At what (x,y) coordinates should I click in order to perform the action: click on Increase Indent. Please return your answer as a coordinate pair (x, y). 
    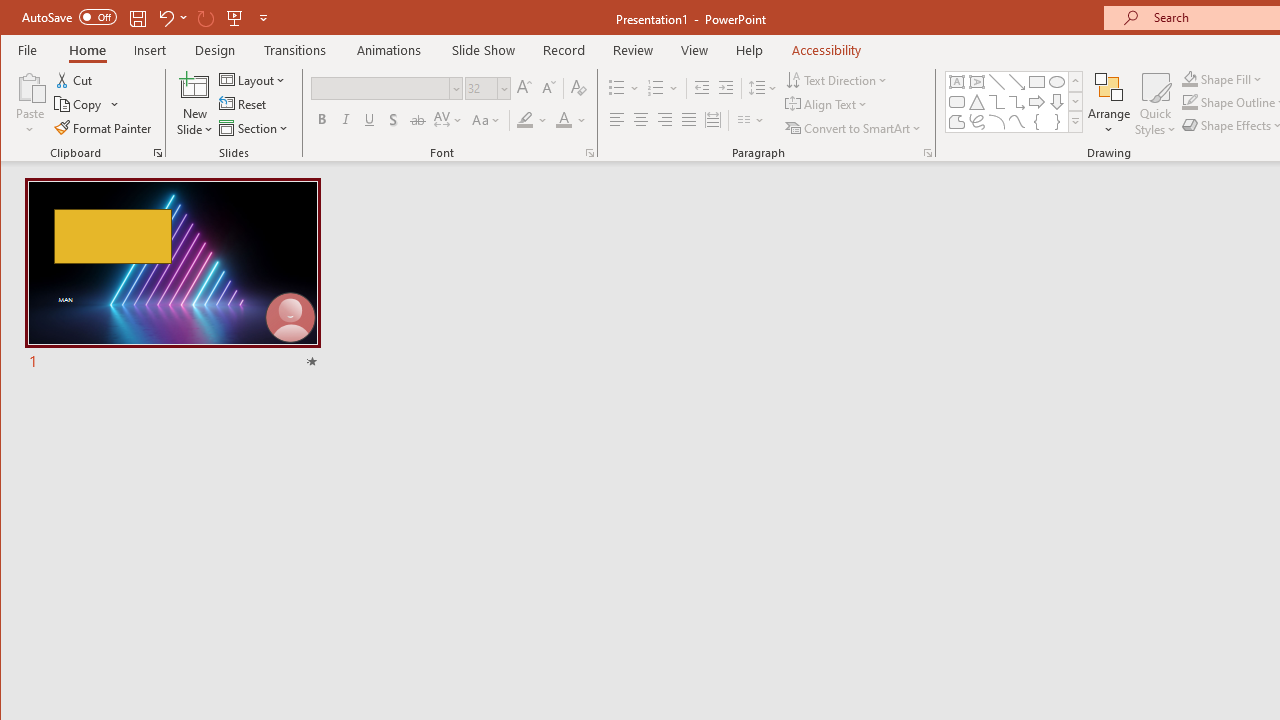
    Looking at the image, I should click on (726, 88).